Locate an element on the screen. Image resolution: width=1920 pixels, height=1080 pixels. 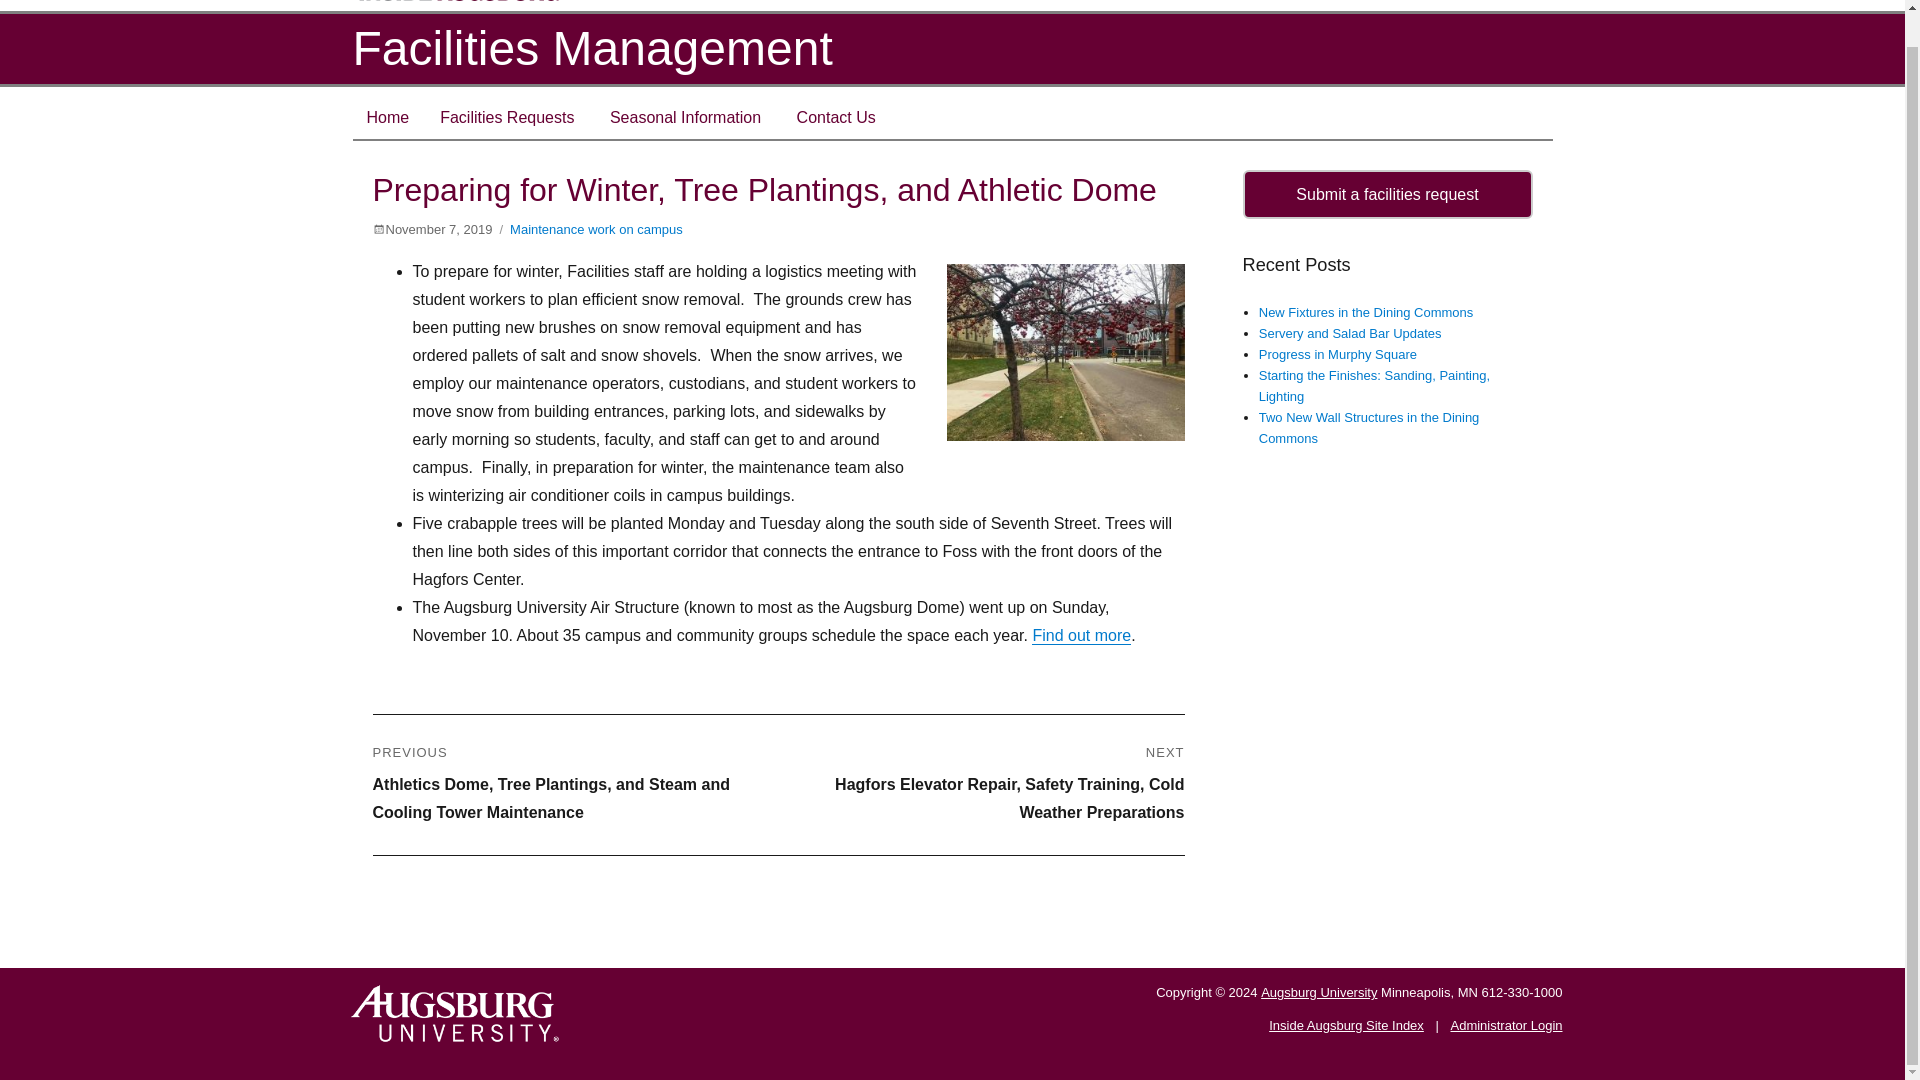
Home is located at coordinates (386, 118).